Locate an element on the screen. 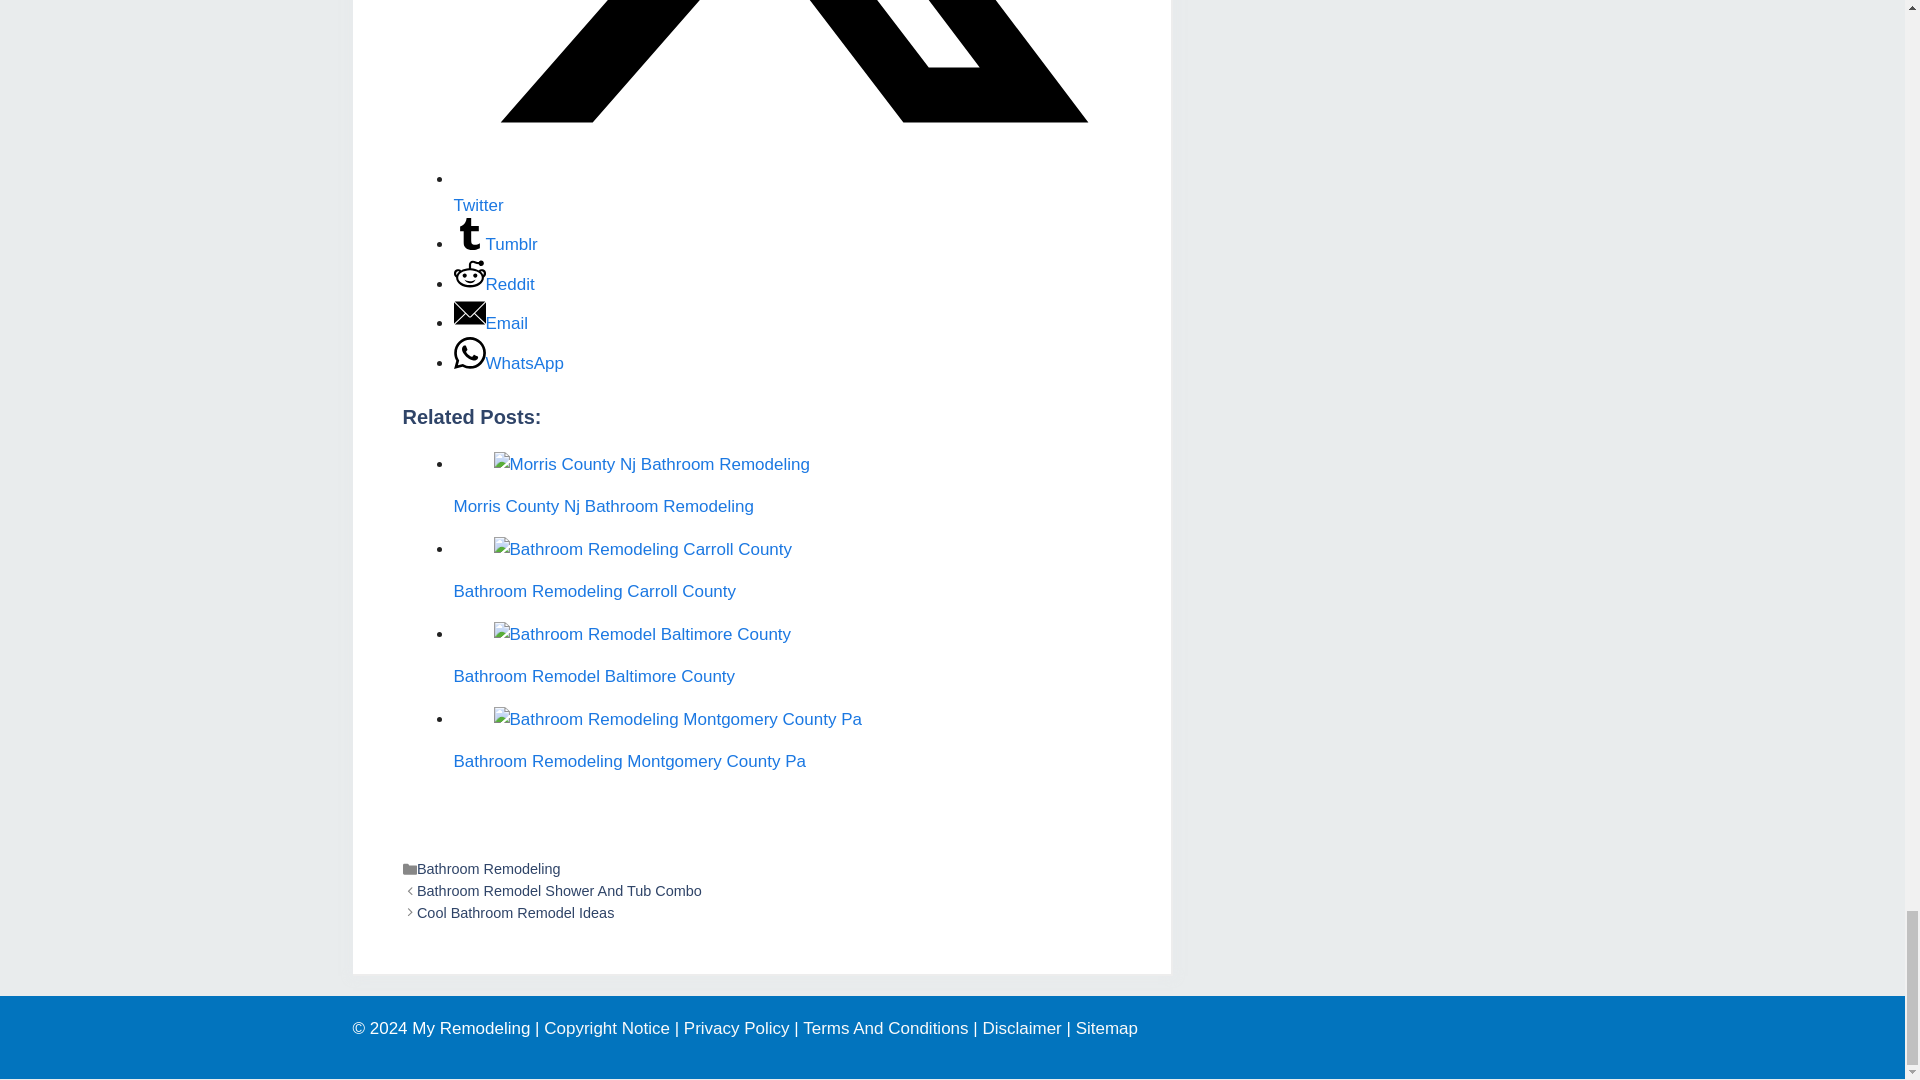 The height and width of the screenshot is (1080, 1920). Share on WhatsApp is located at coordinates (1024, 548).